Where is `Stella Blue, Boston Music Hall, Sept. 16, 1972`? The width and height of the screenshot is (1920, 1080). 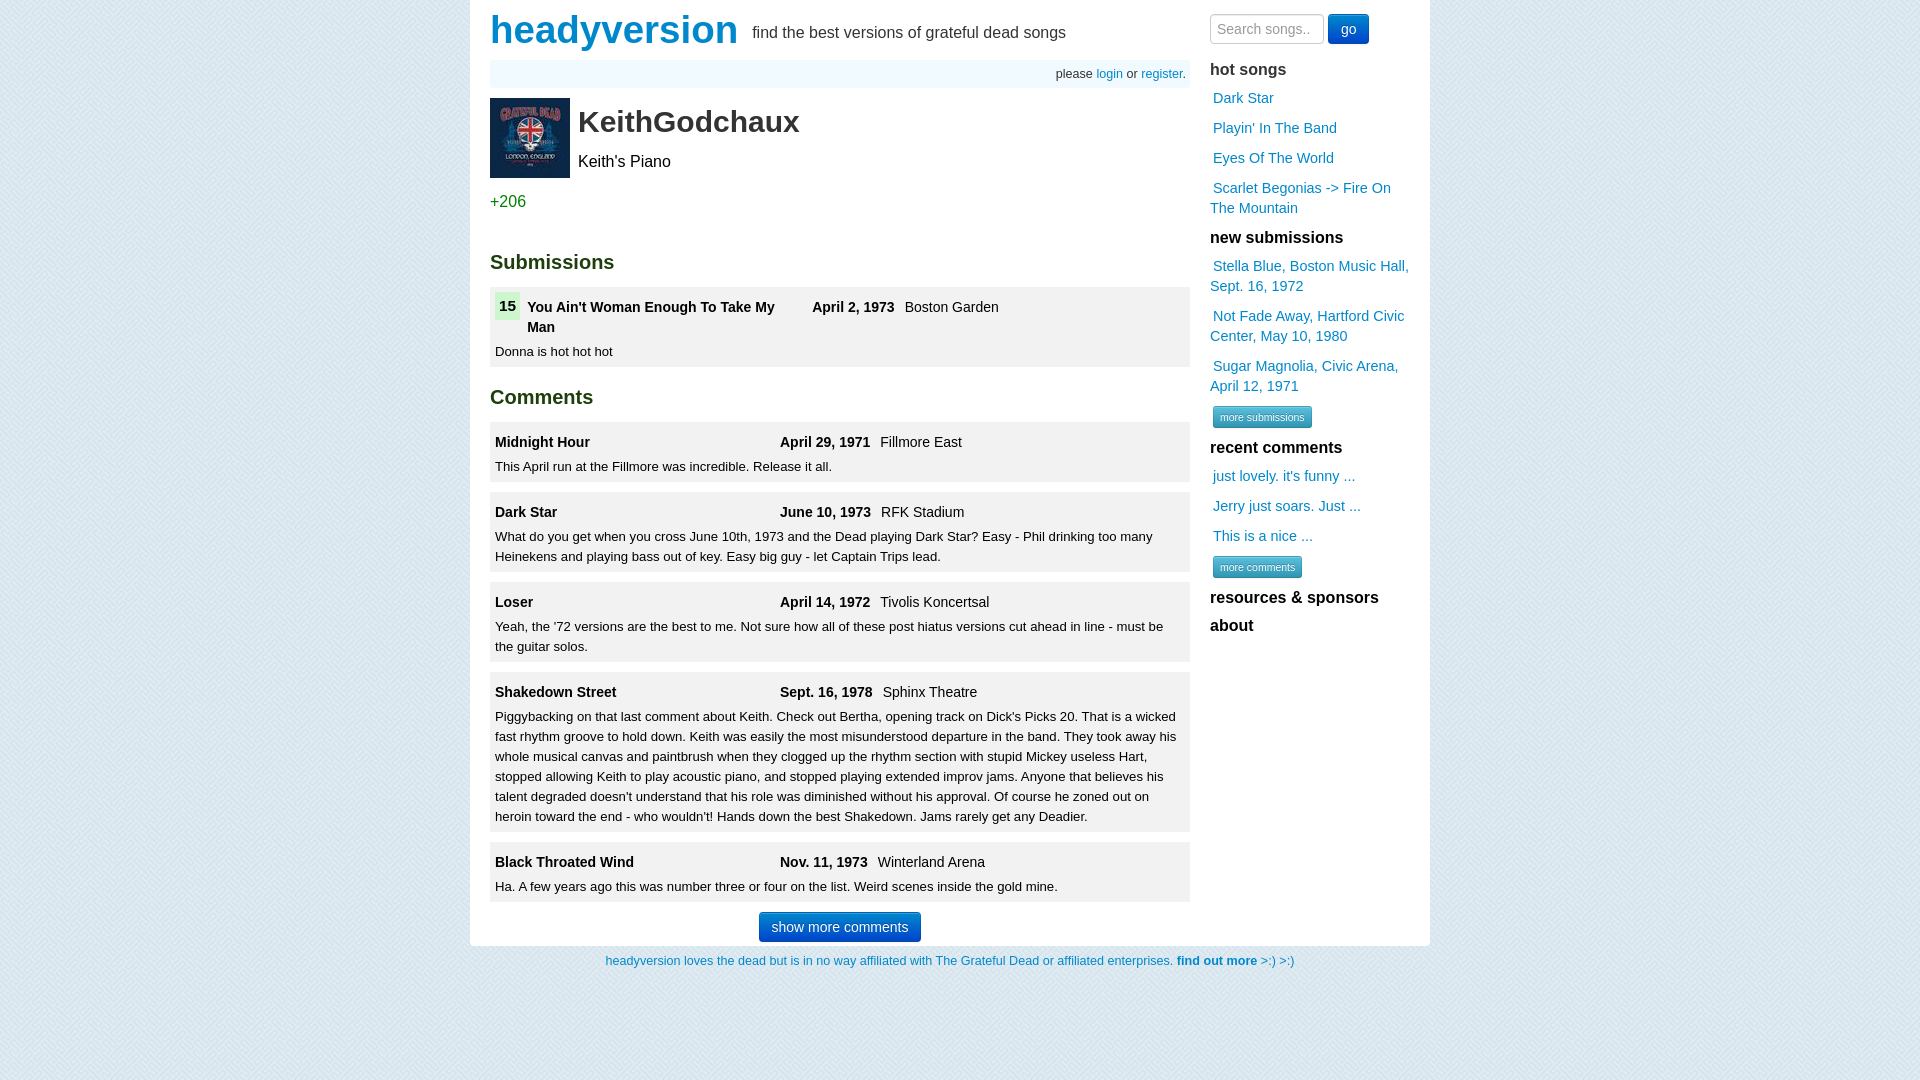 Stella Blue, Boston Music Hall, Sept. 16, 1972 is located at coordinates (1309, 276).